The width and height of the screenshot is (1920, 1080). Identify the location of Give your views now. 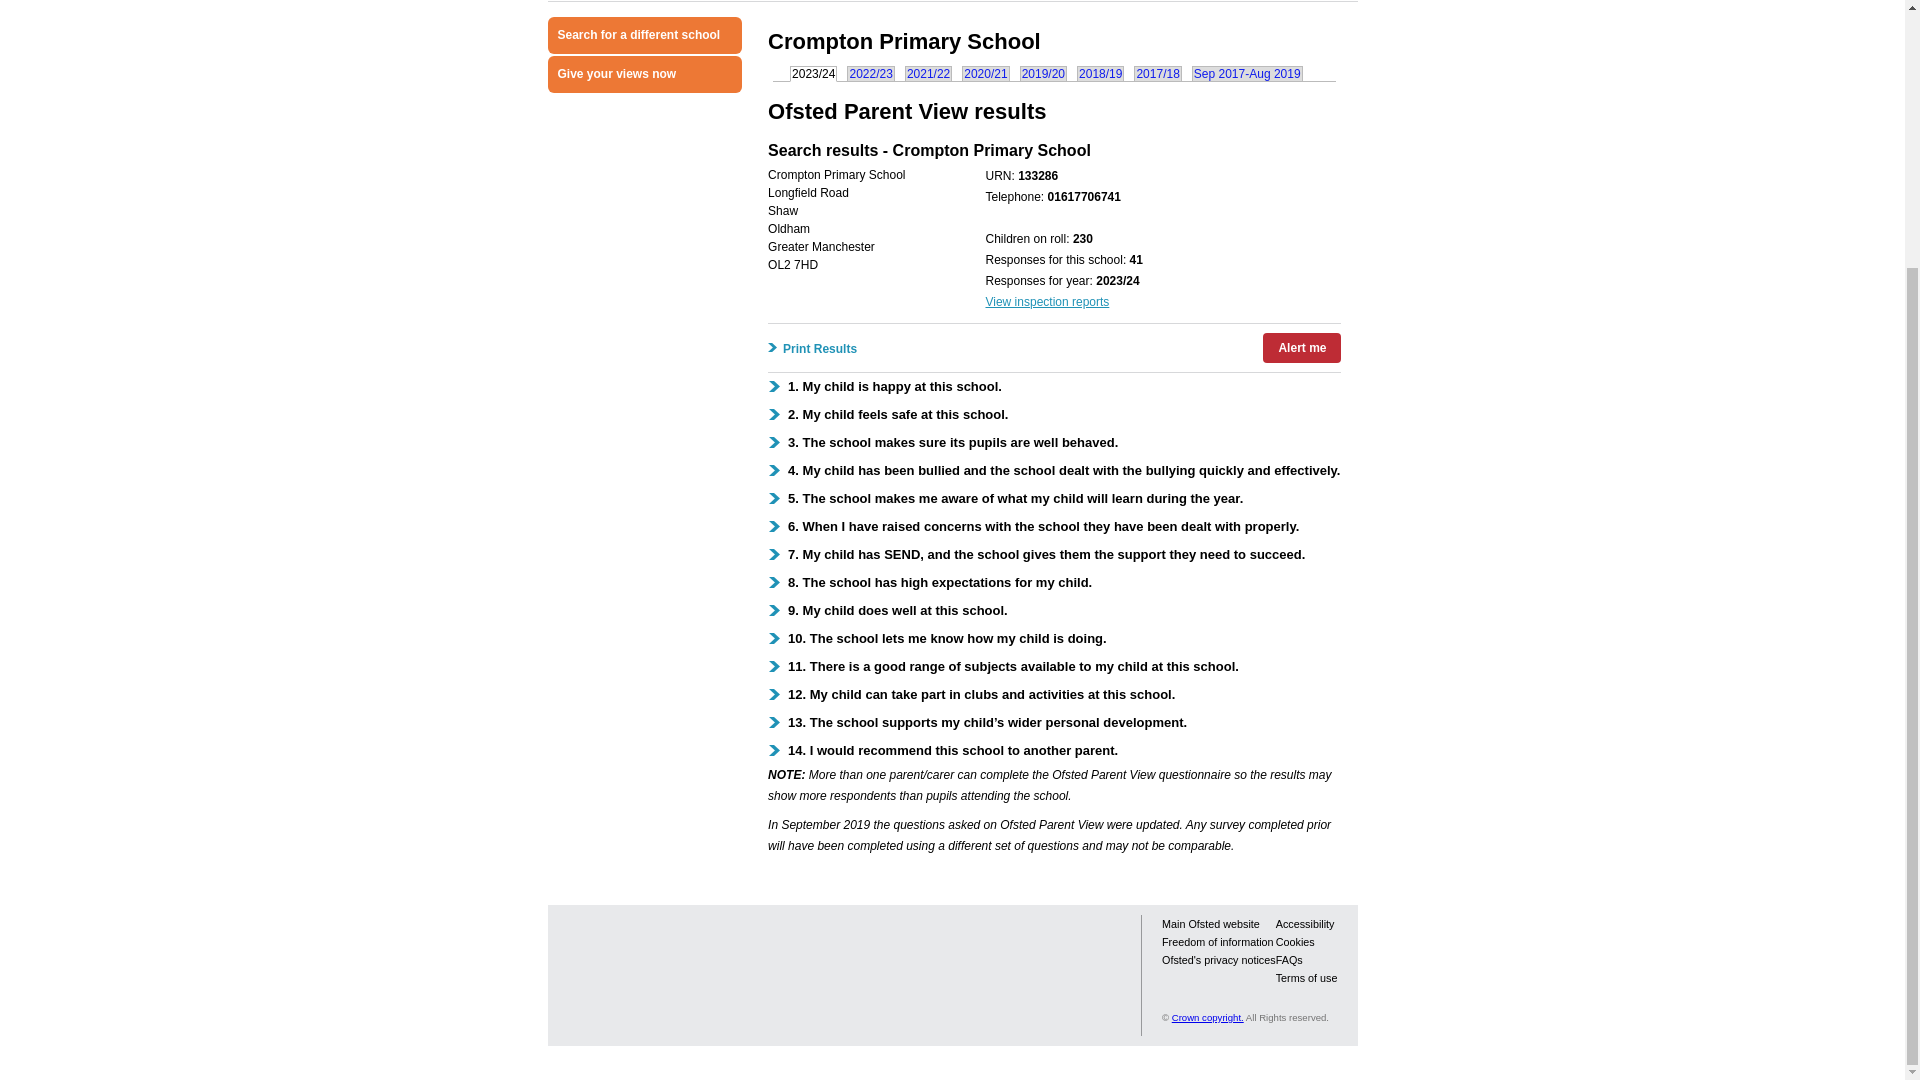
(645, 74).